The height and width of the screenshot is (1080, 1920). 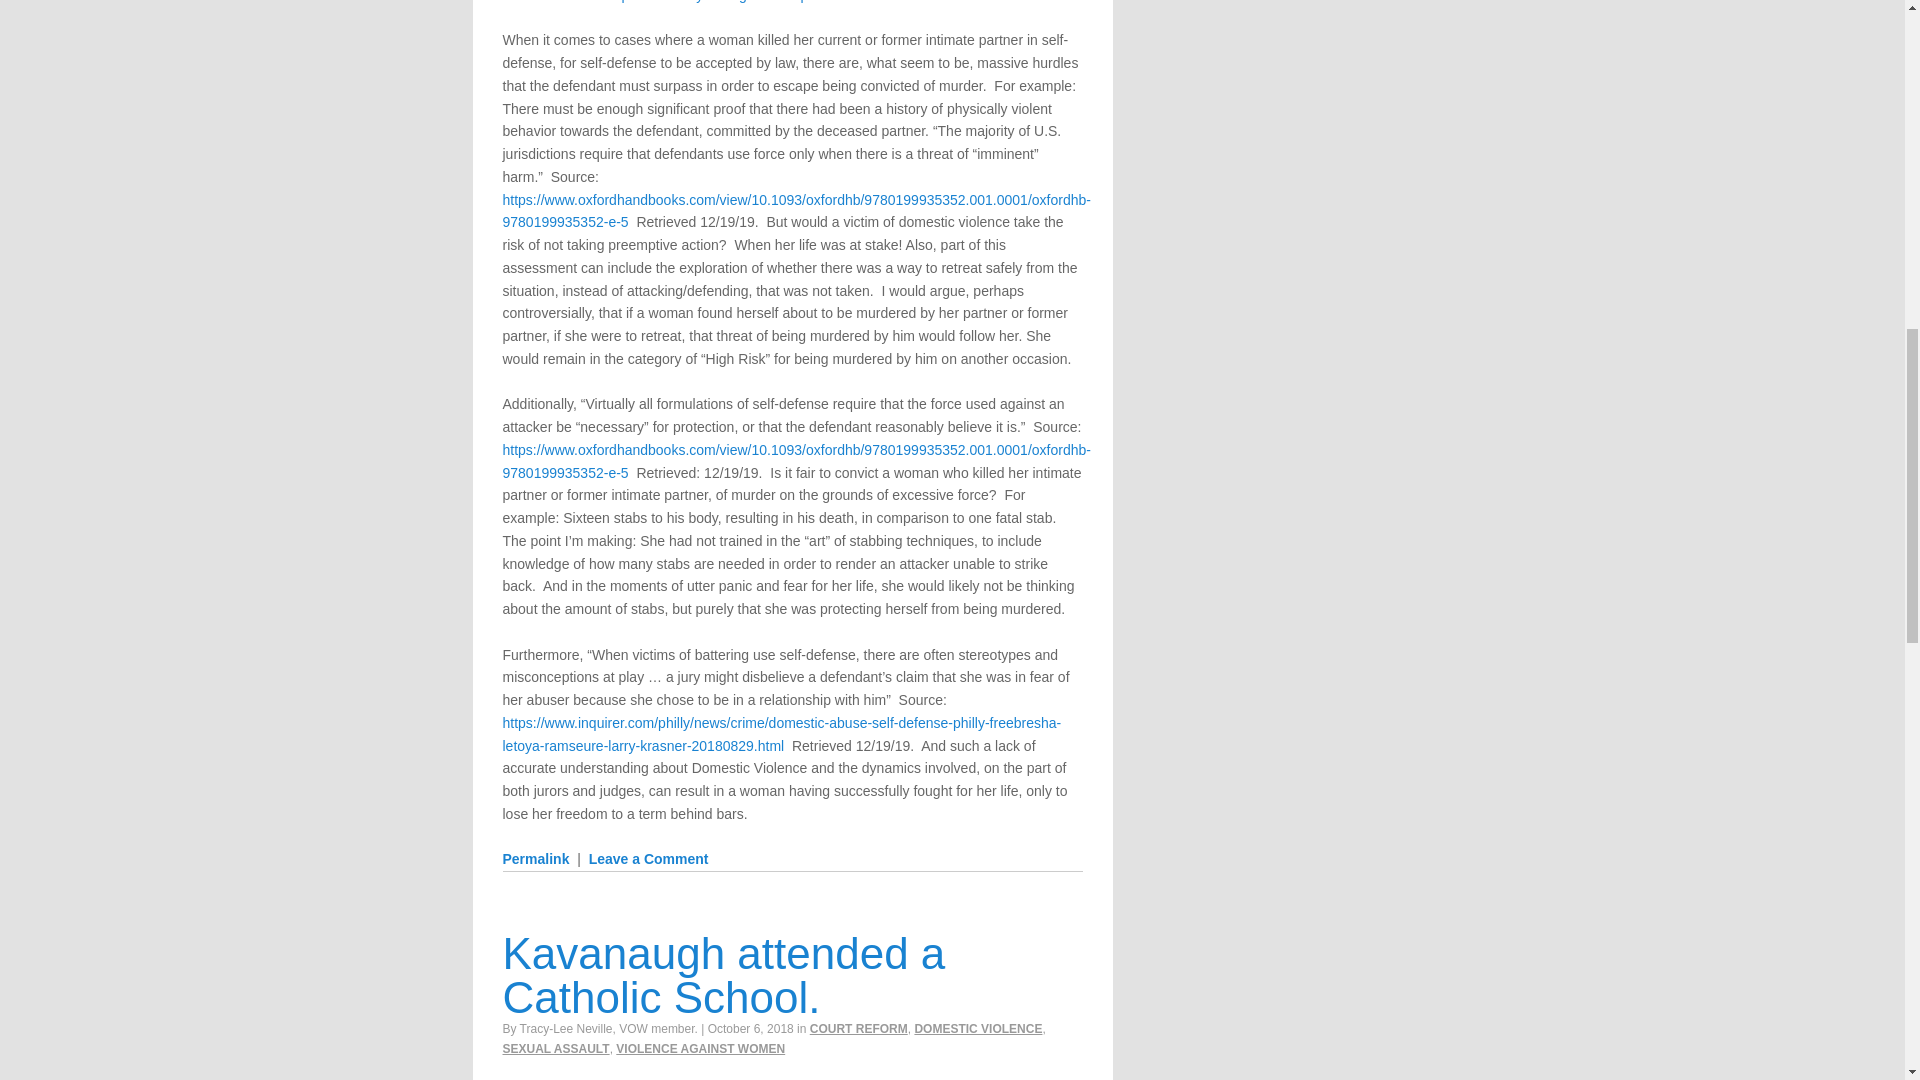 What do you see at coordinates (648, 859) in the screenshot?
I see `Leave a Comment` at bounding box center [648, 859].